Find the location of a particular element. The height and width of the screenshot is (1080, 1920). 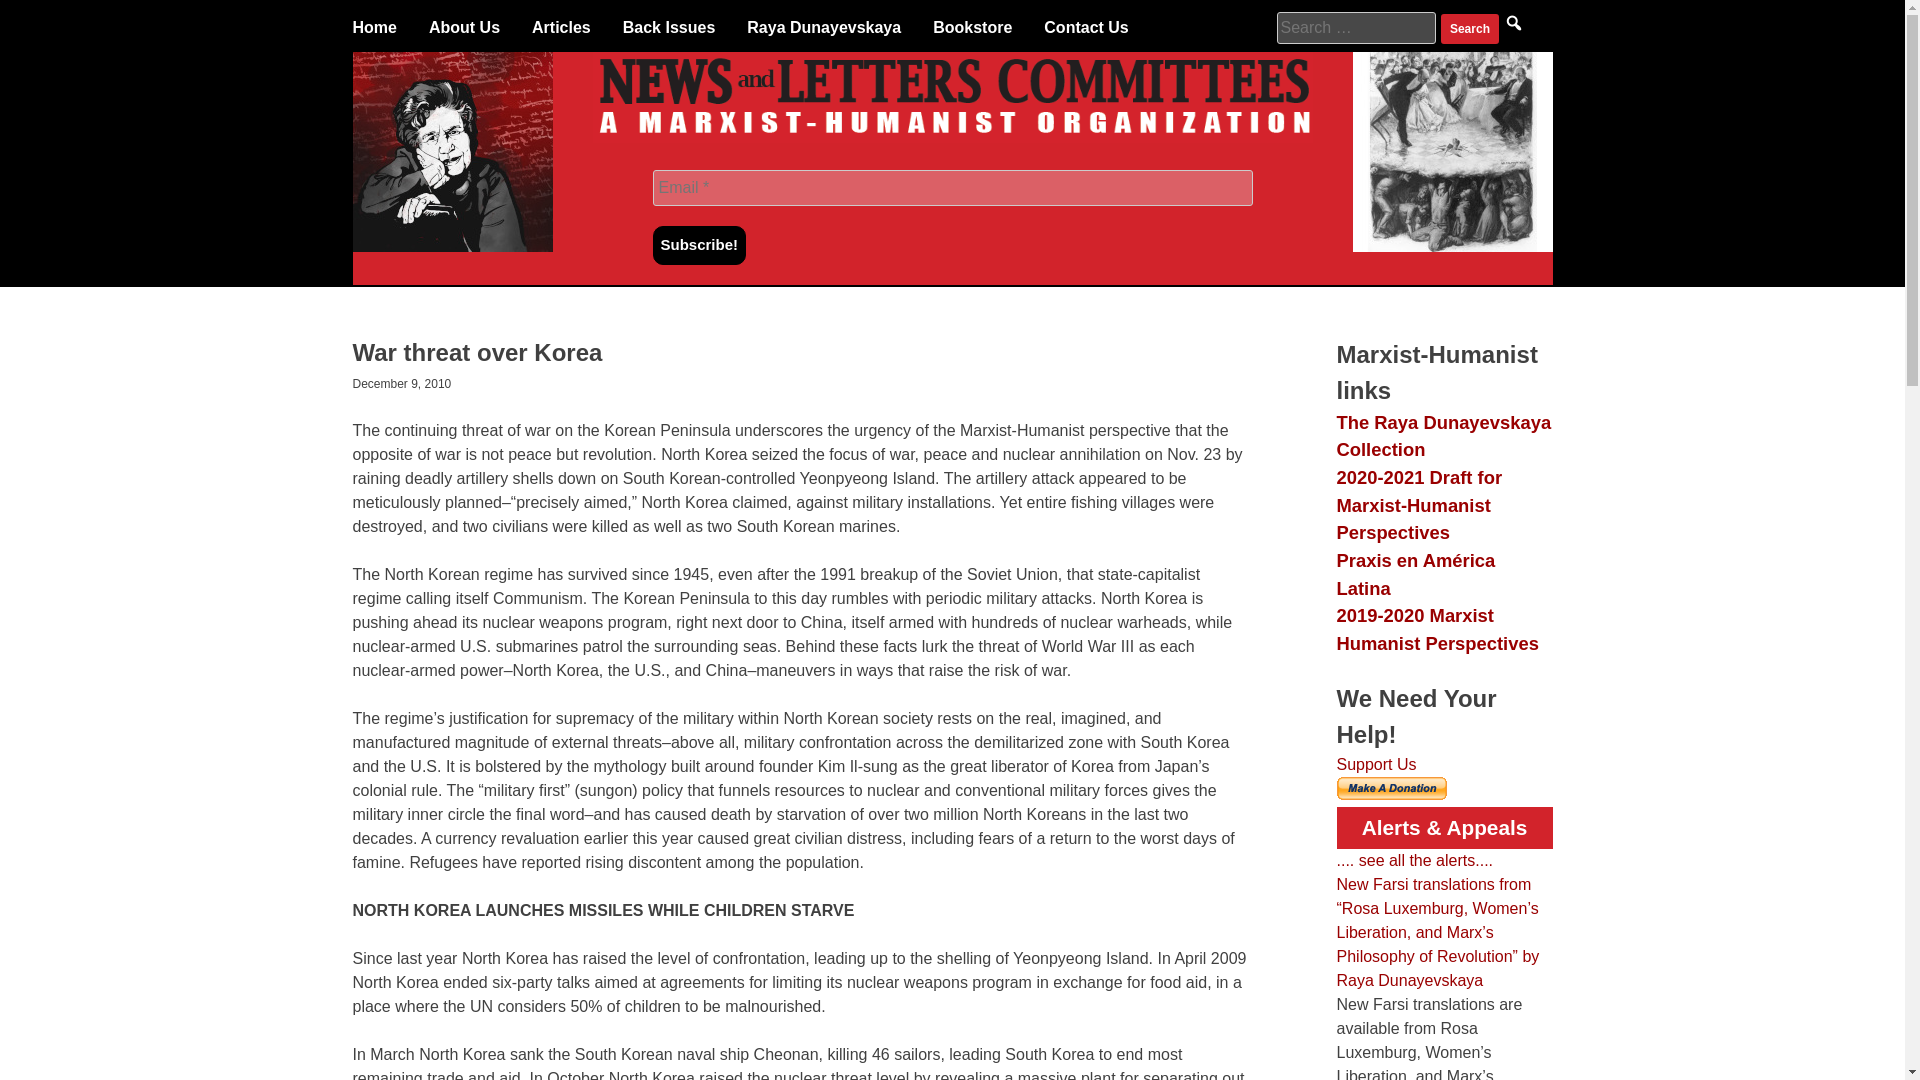

Articles is located at coordinates (561, 28).